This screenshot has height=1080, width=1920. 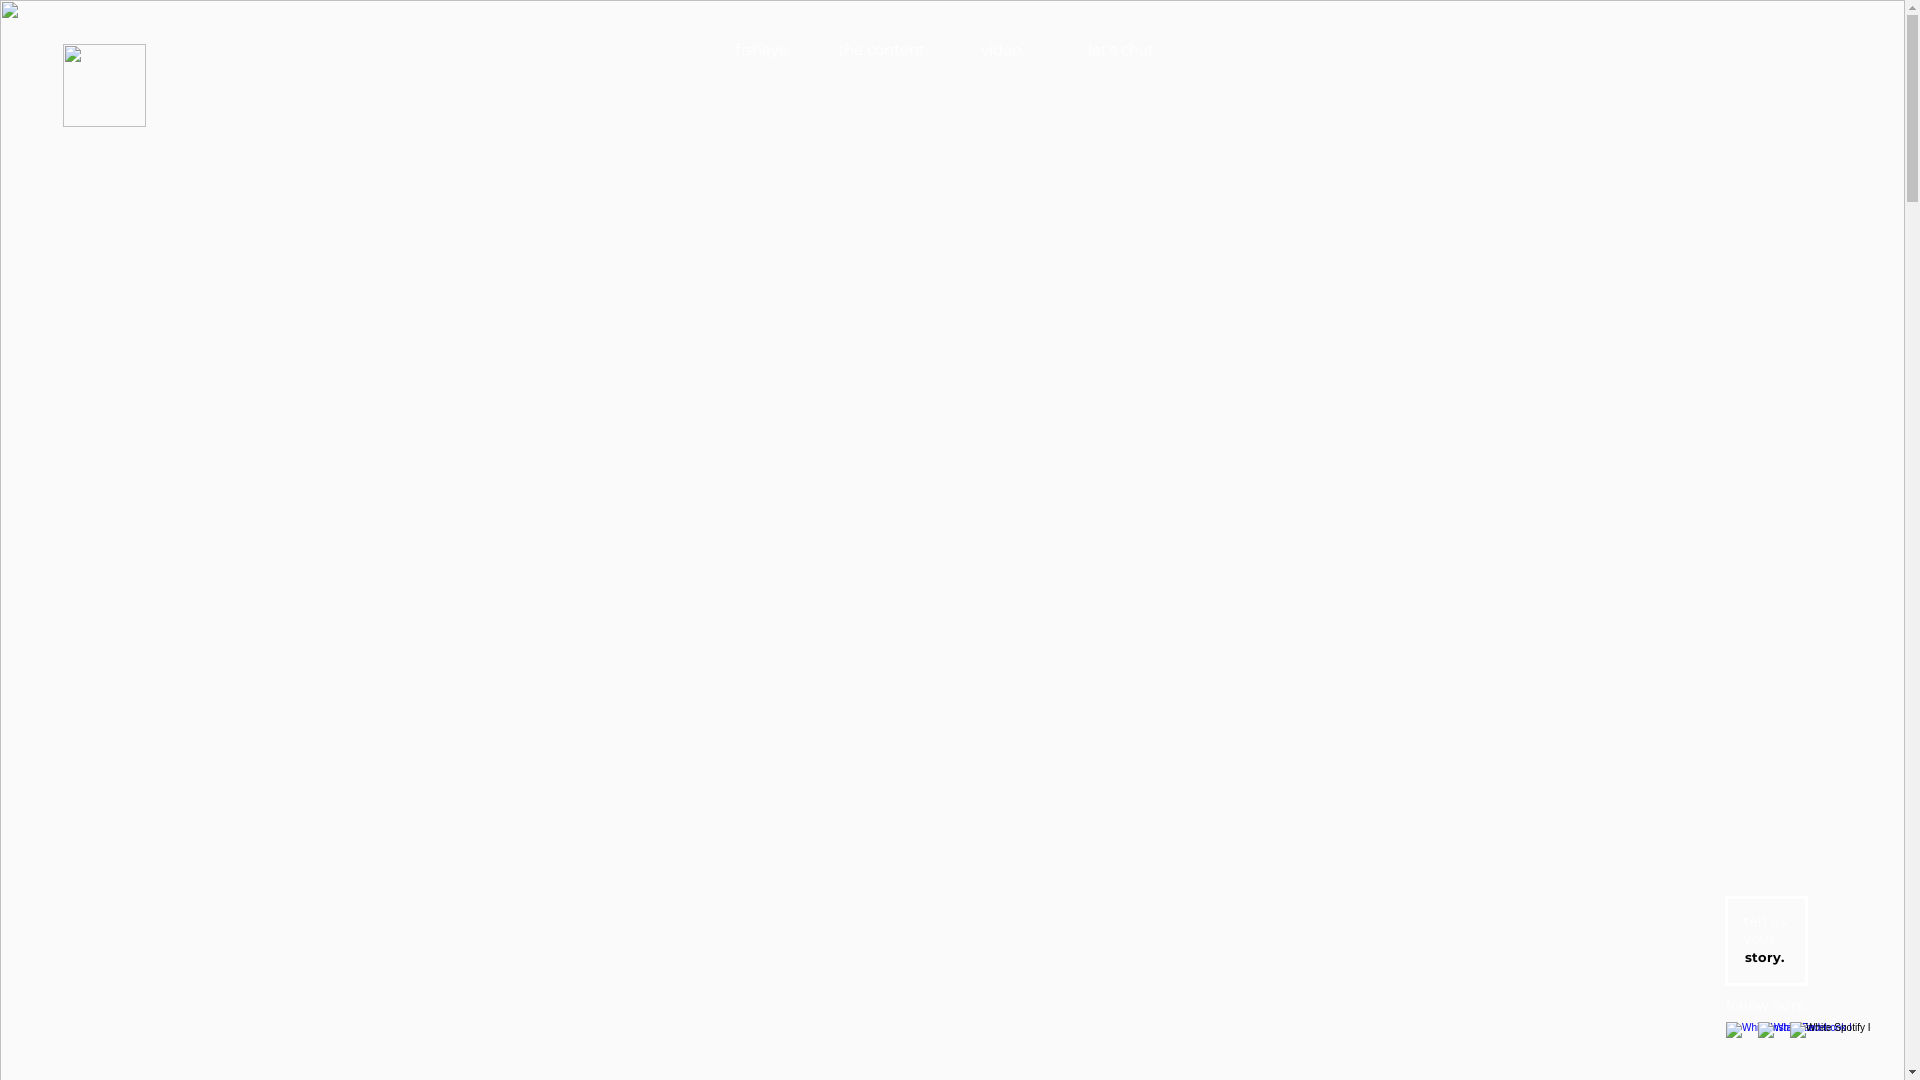 What do you see at coordinates (762, 50) in the screenshot?
I see `fisheye.` at bounding box center [762, 50].